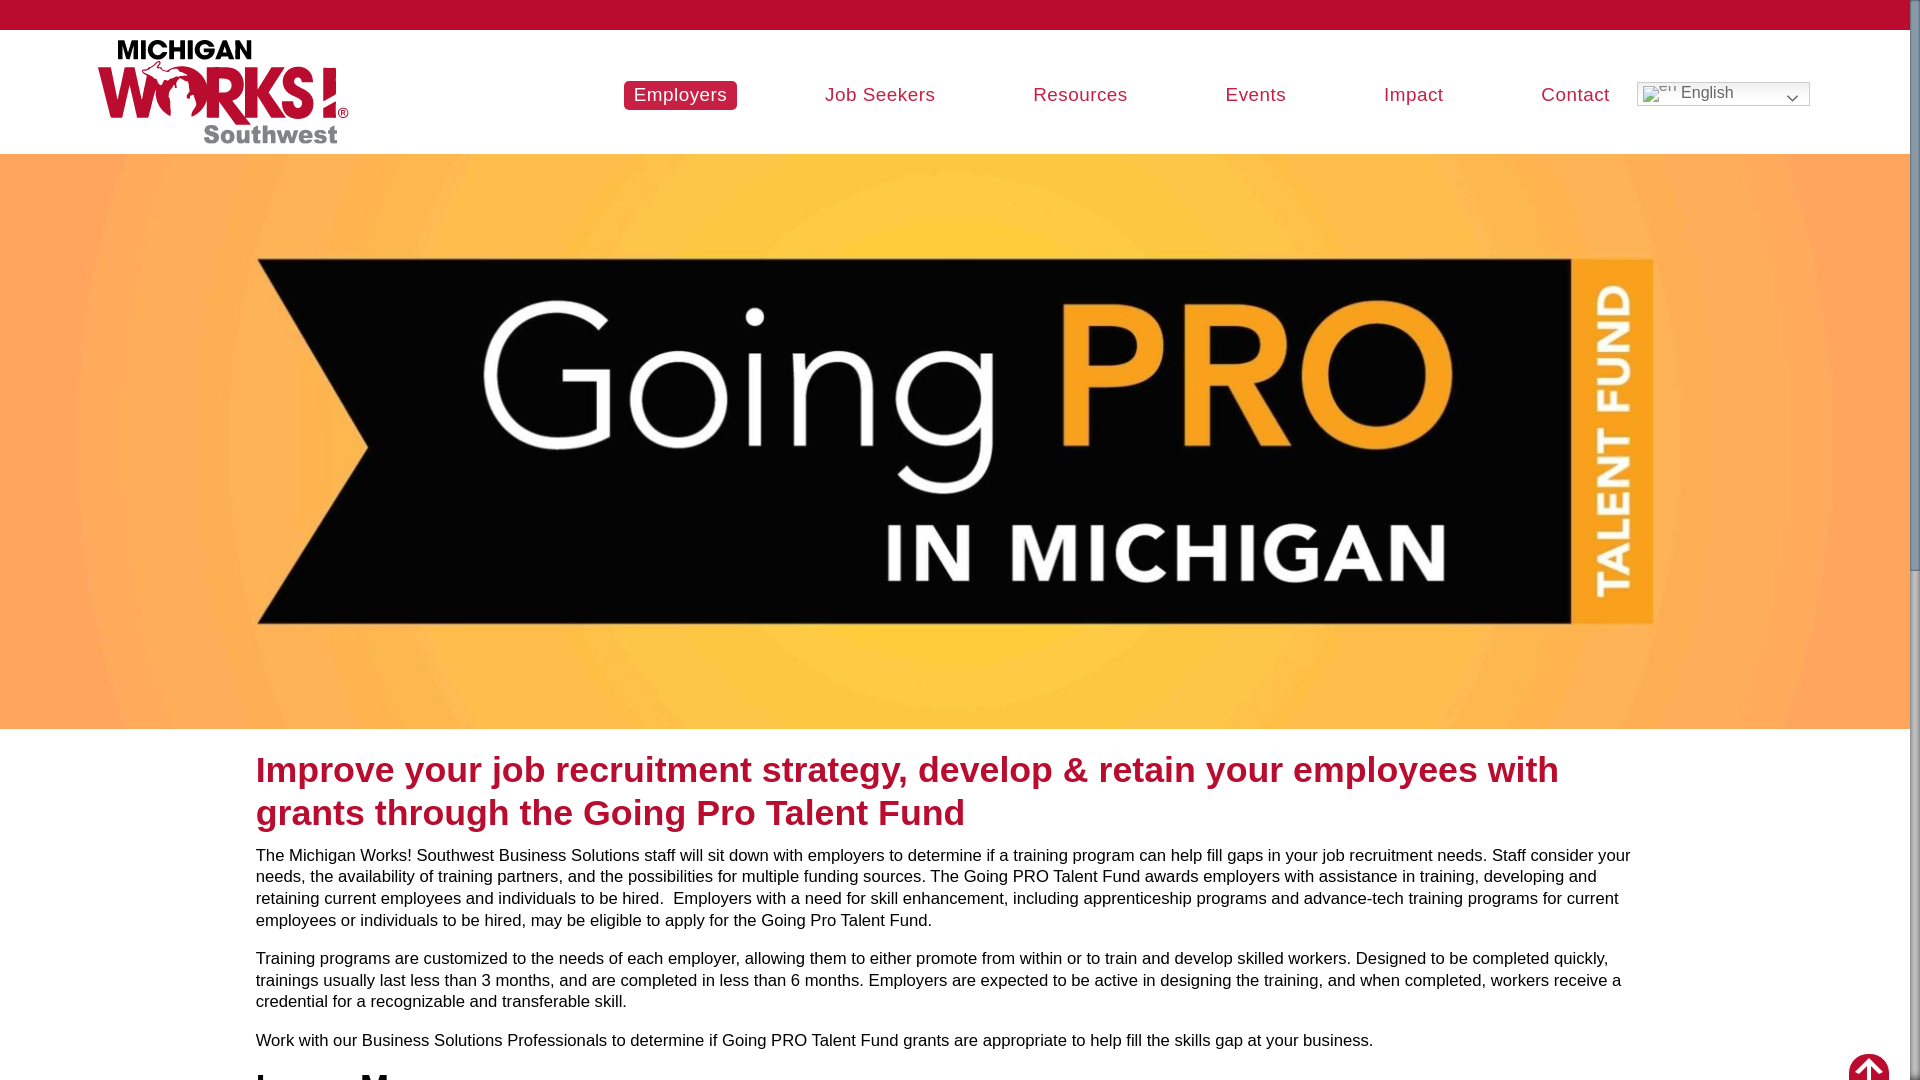 This screenshot has height=1080, width=1920. What do you see at coordinates (680, 96) in the screenshot?
I see `Employers` at bounding box center [680, 96].